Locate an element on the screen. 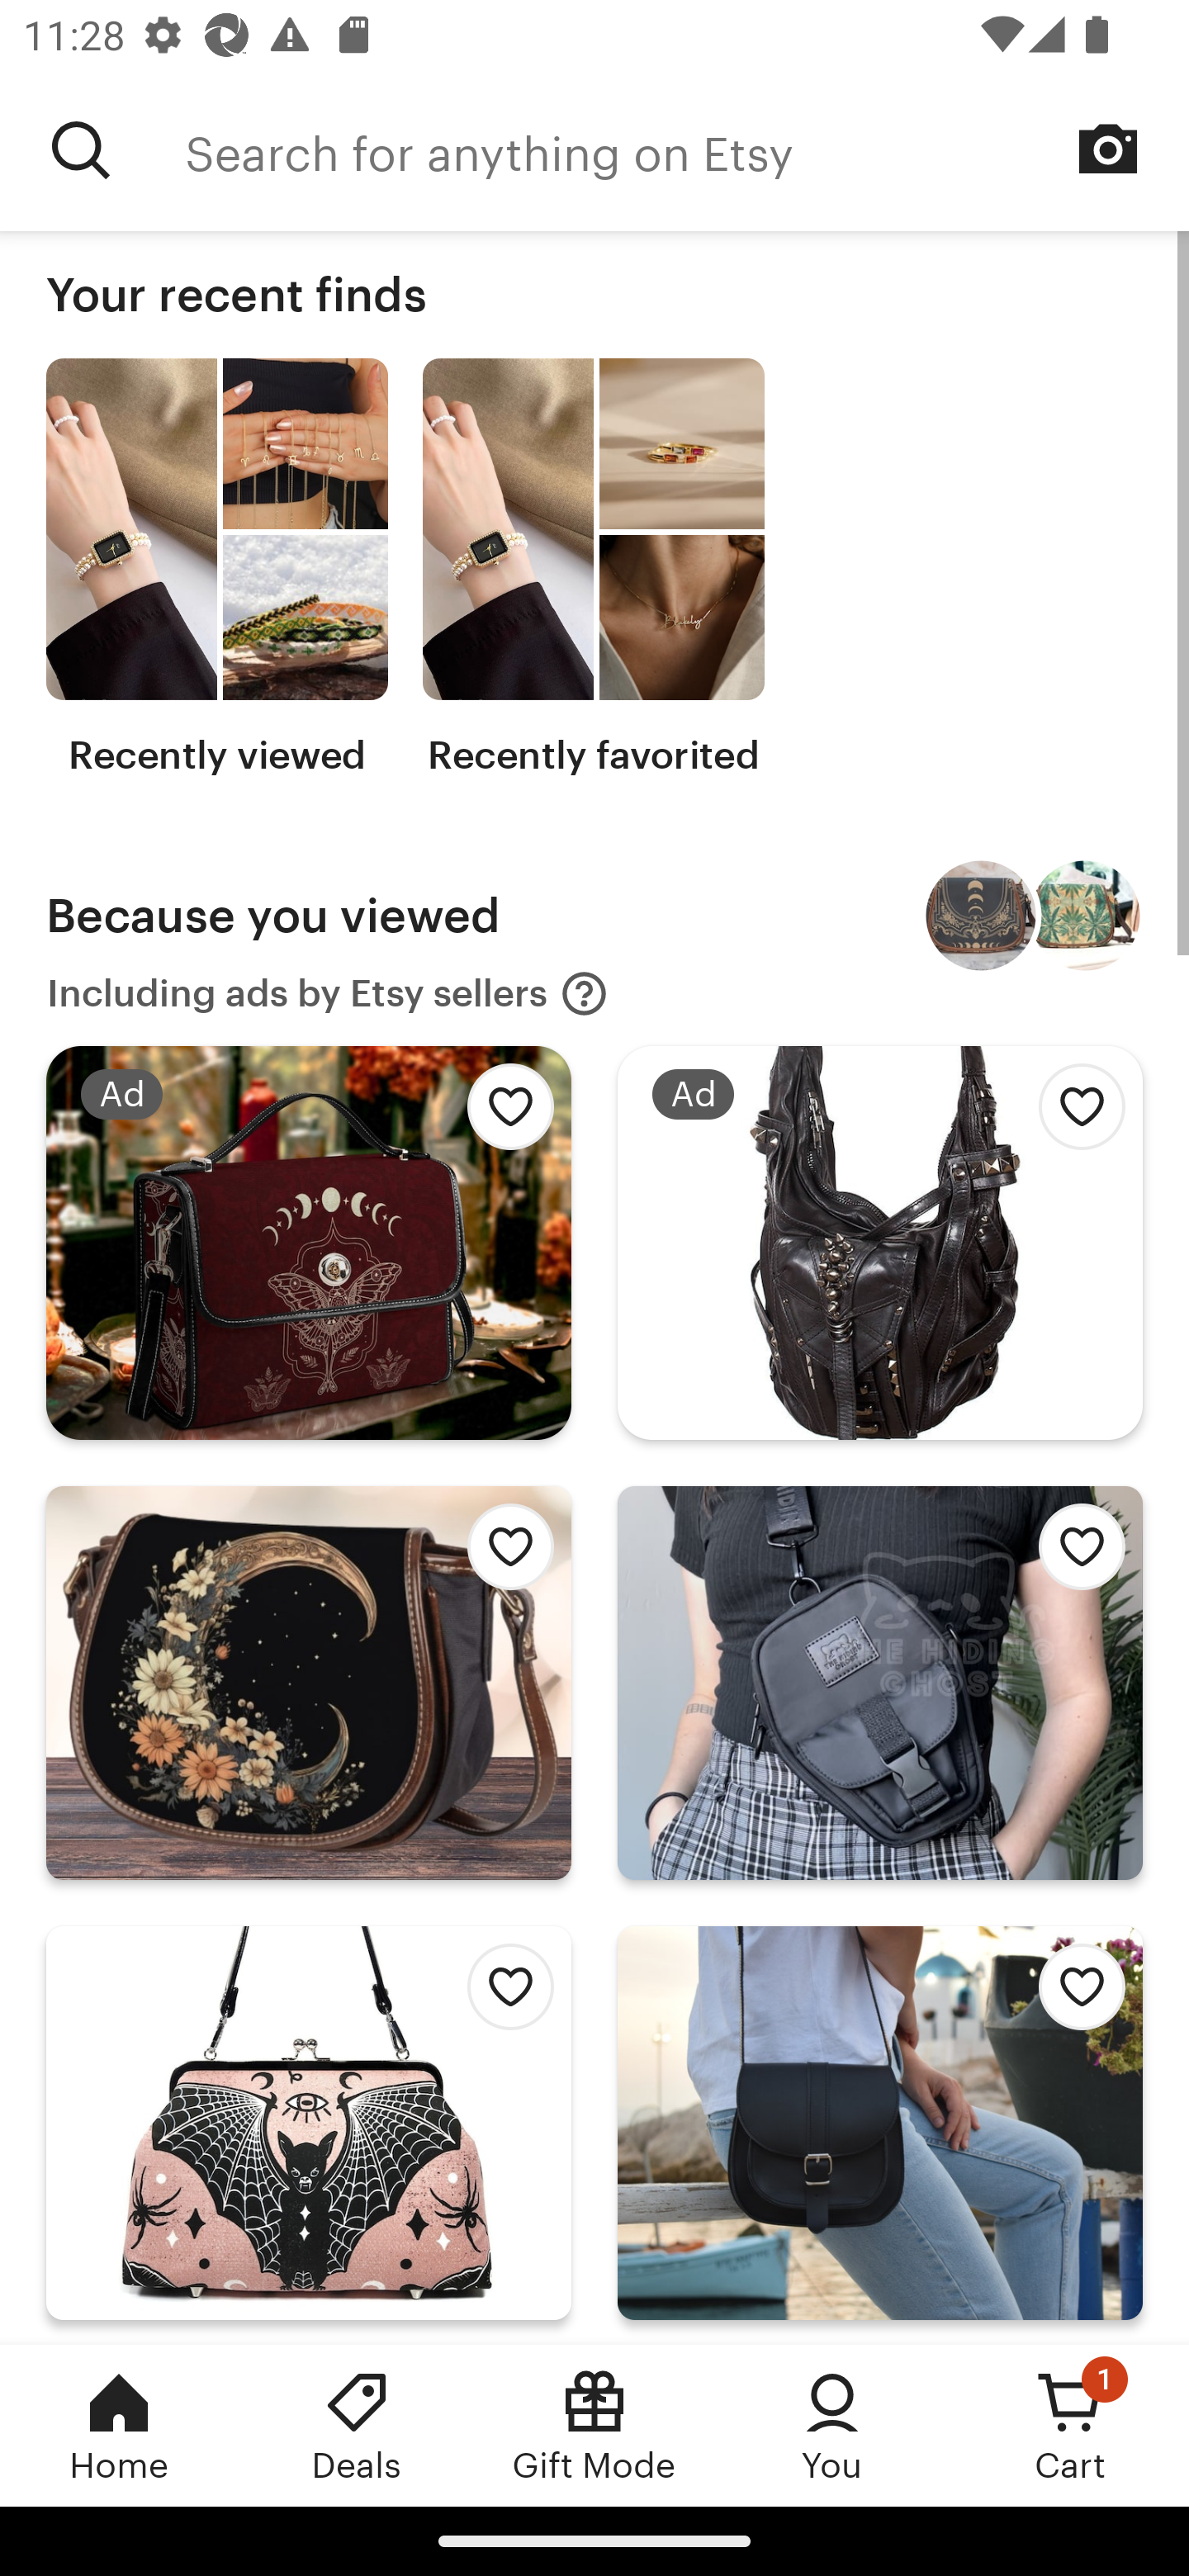 The width and height of the screenshot is (1189, 2576). Gift Mode is located at coordinates (594, 2425).